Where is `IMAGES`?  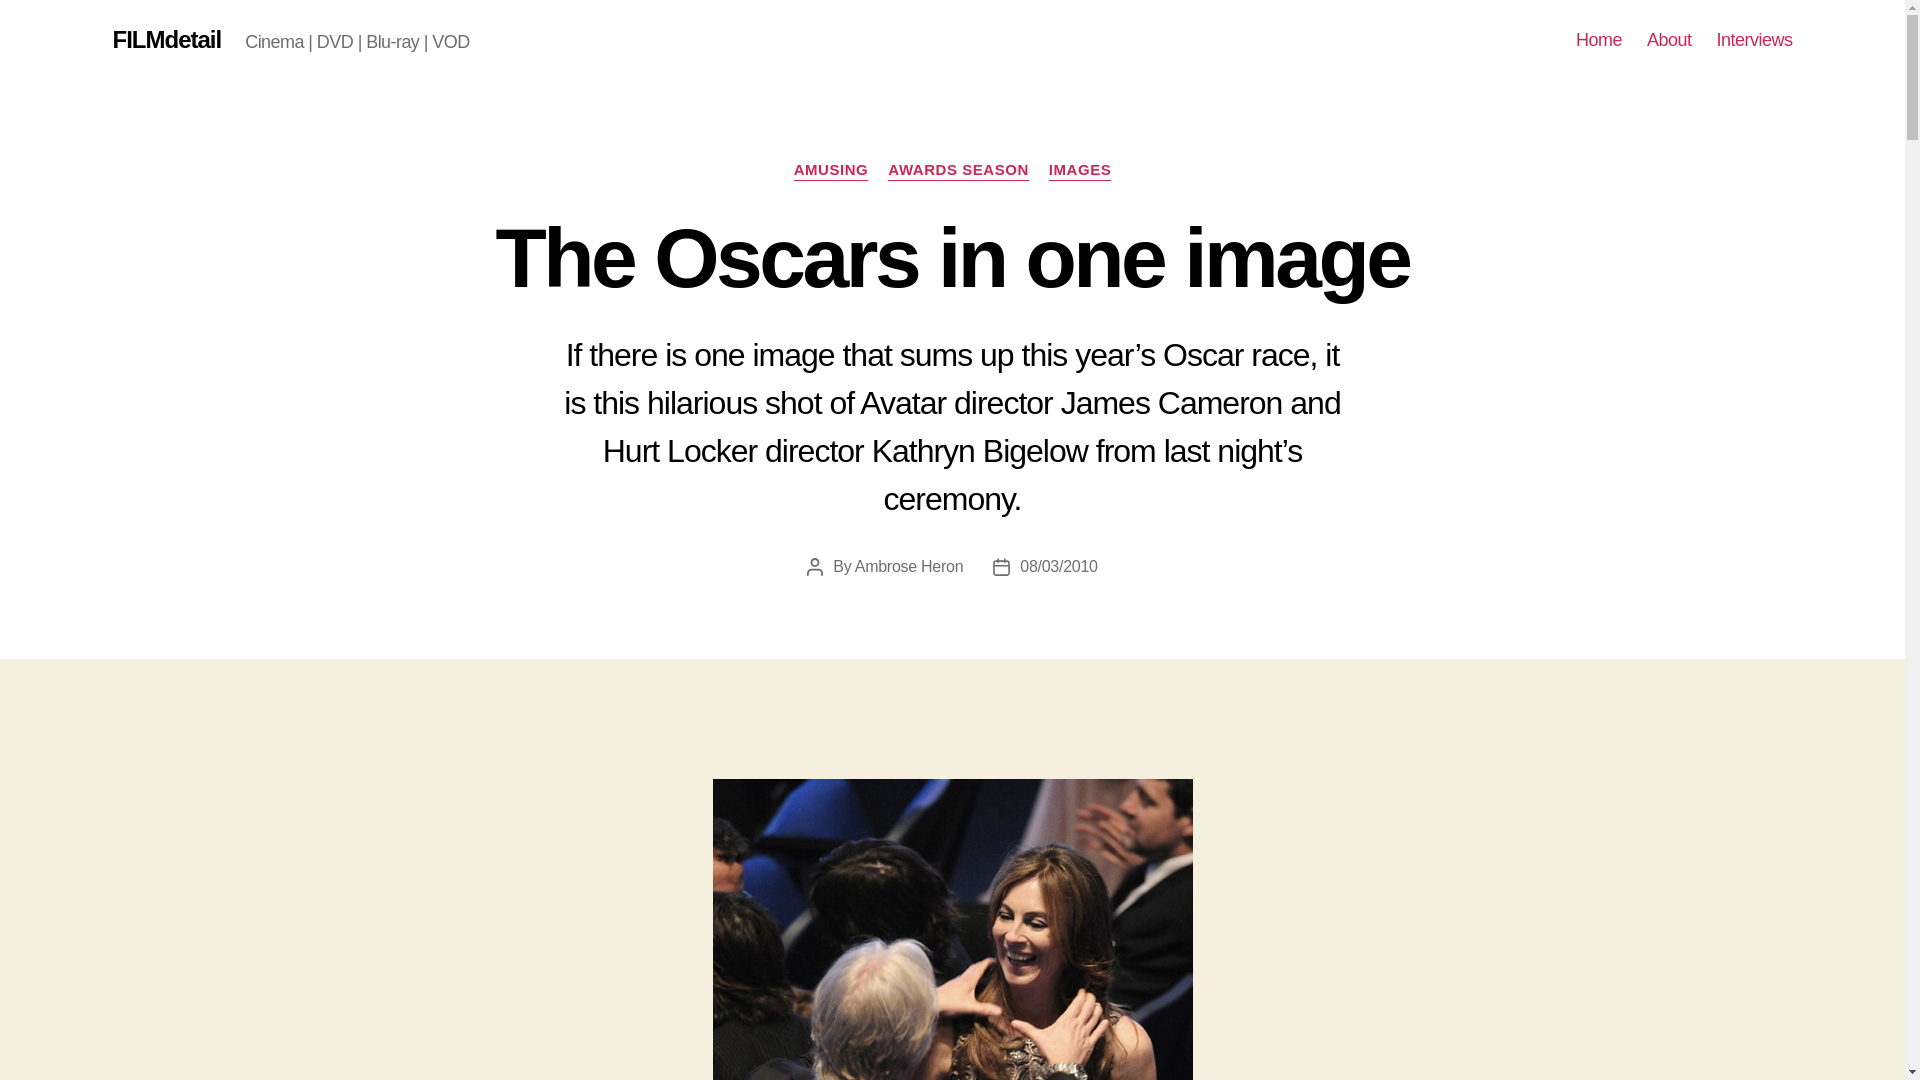 IMAGES is located at coordinates (1080, 170).